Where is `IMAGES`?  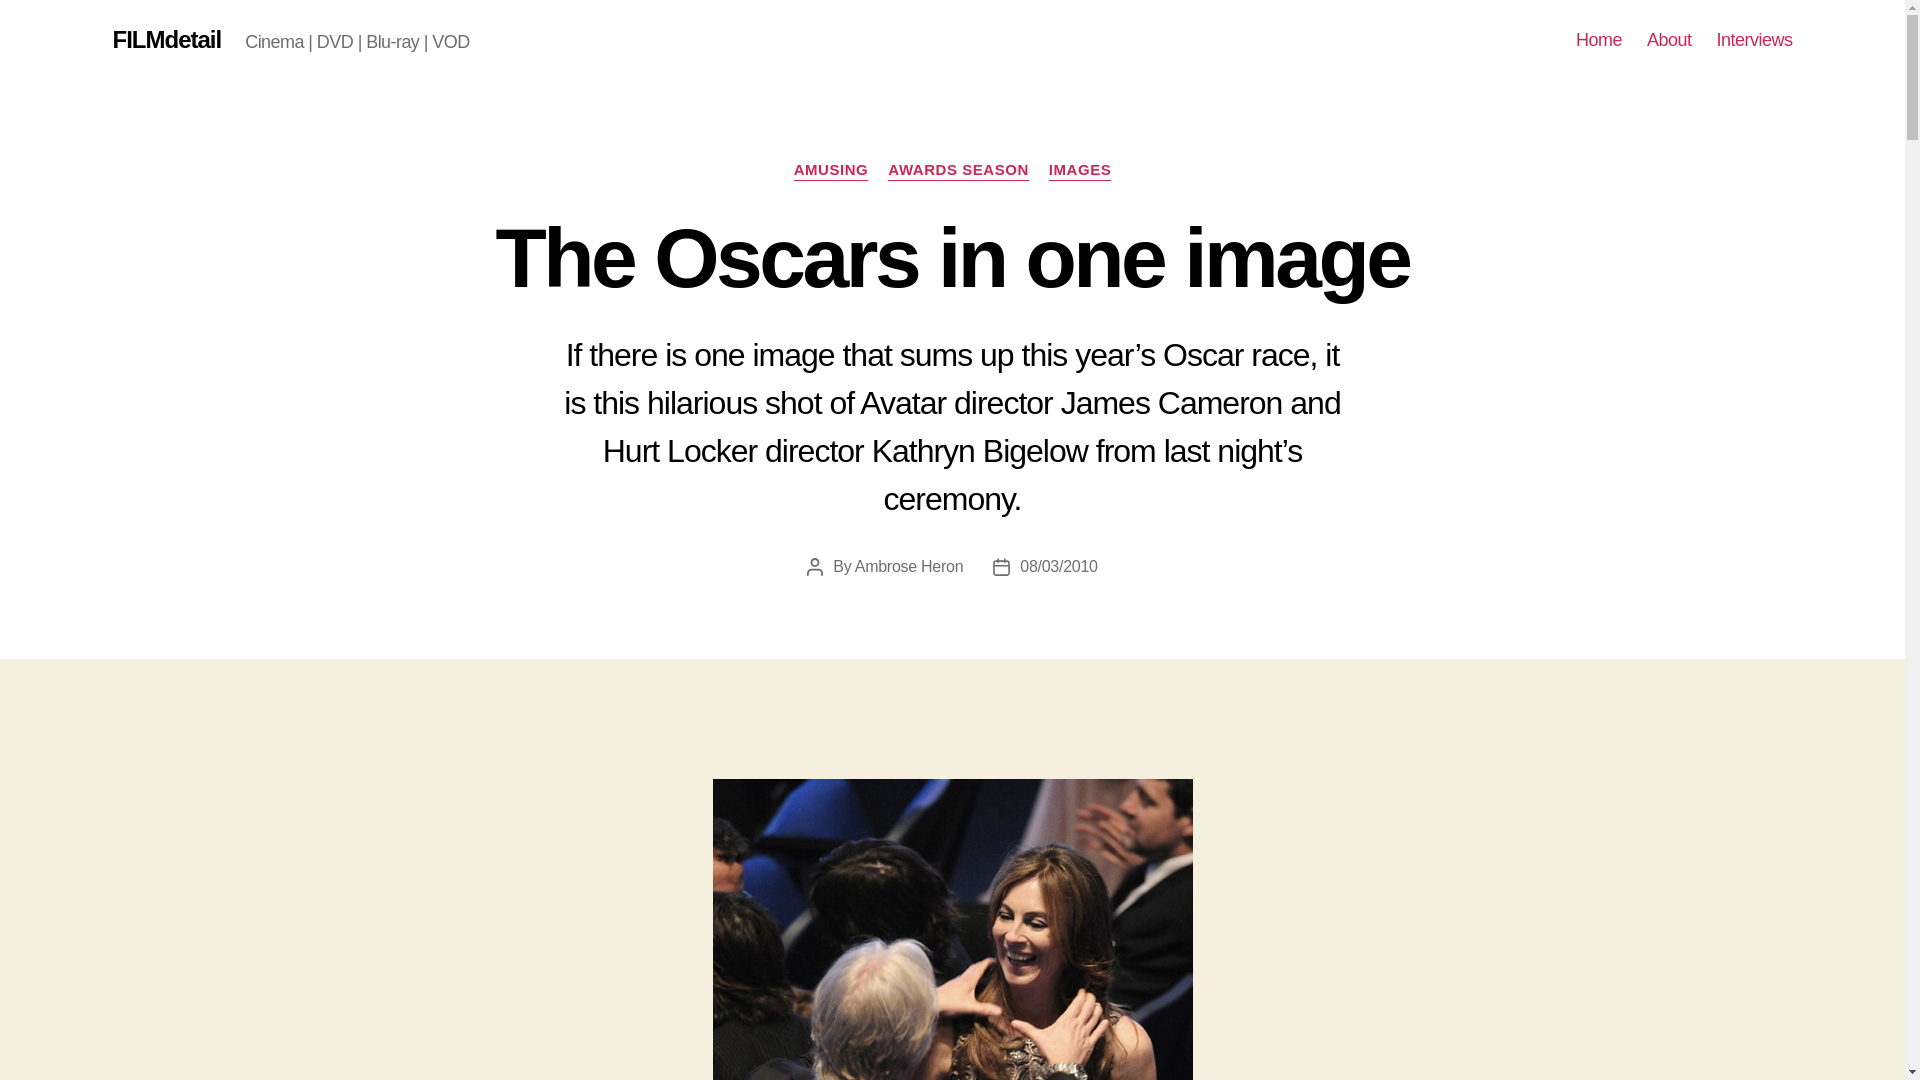 IMAGES is located at coordinates (1080, 170).